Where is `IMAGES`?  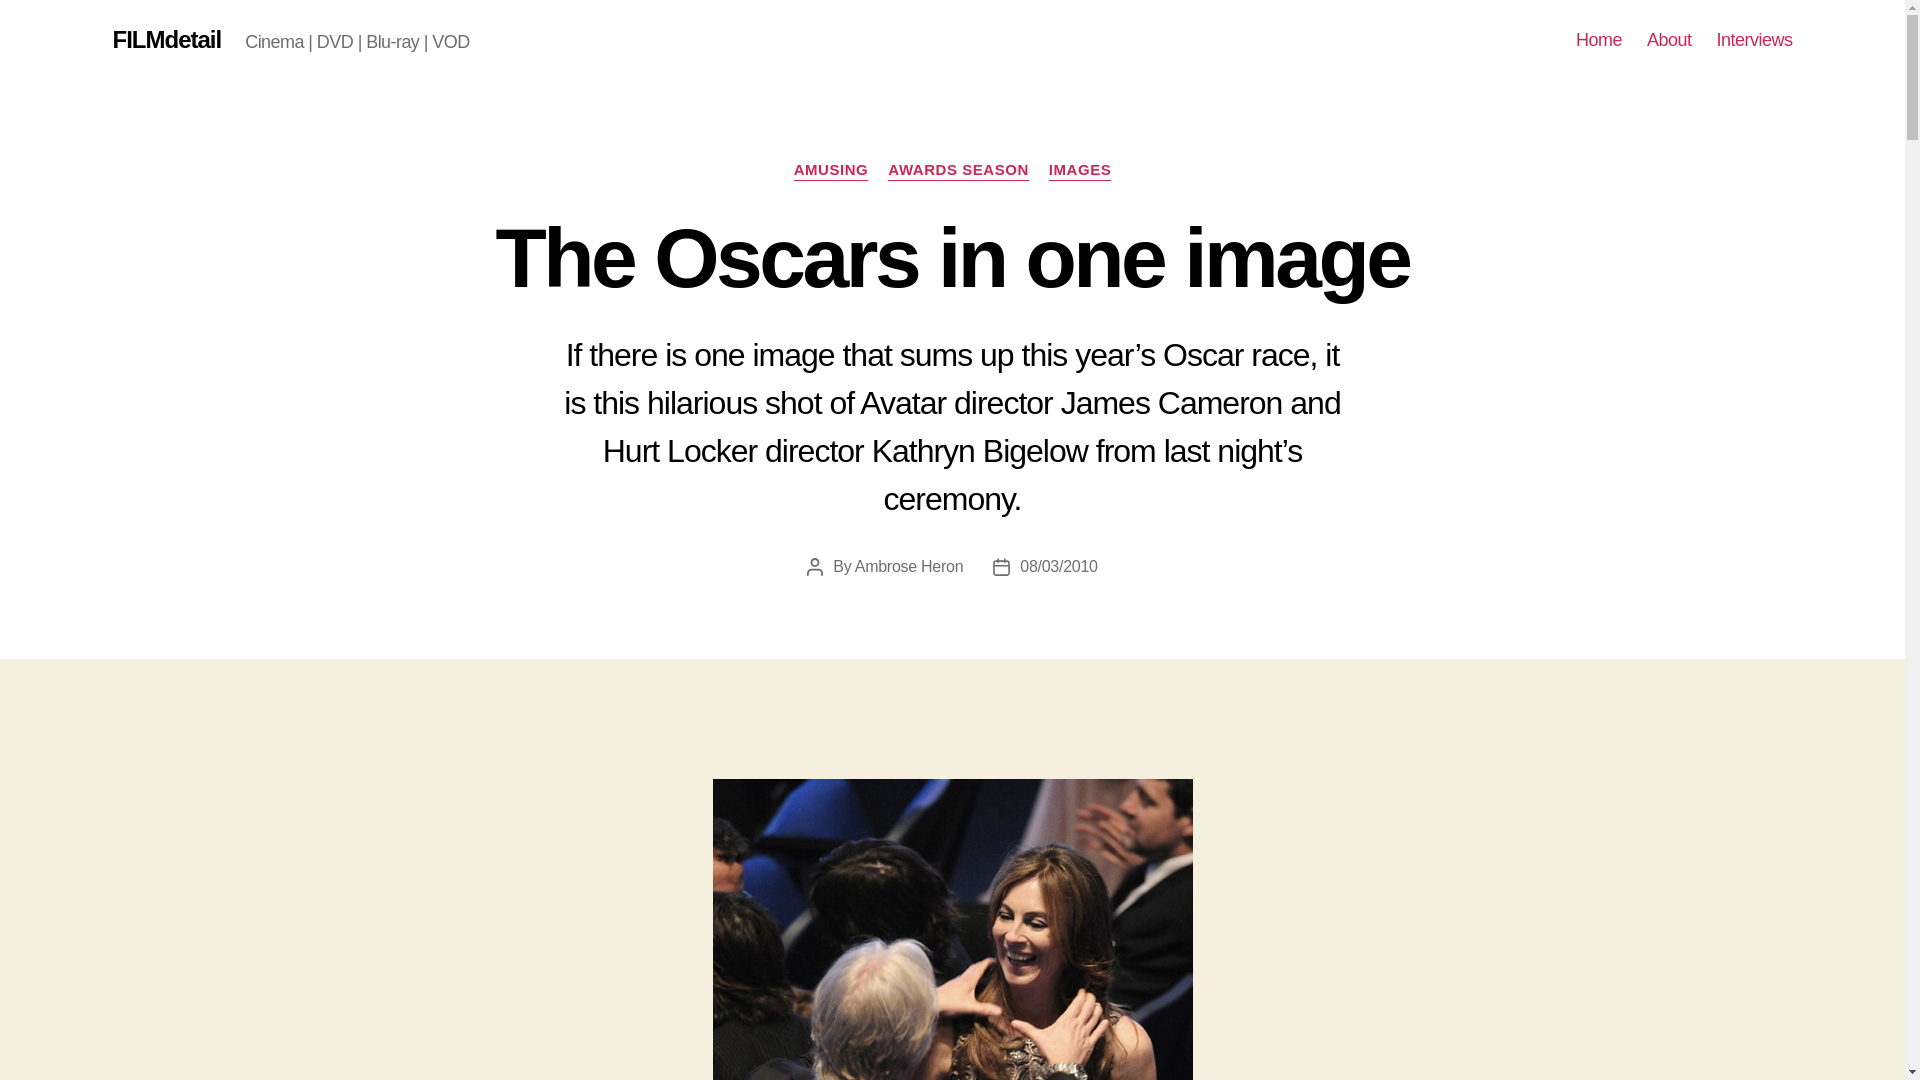 IMAGES is located at coordinates (1080, 170).